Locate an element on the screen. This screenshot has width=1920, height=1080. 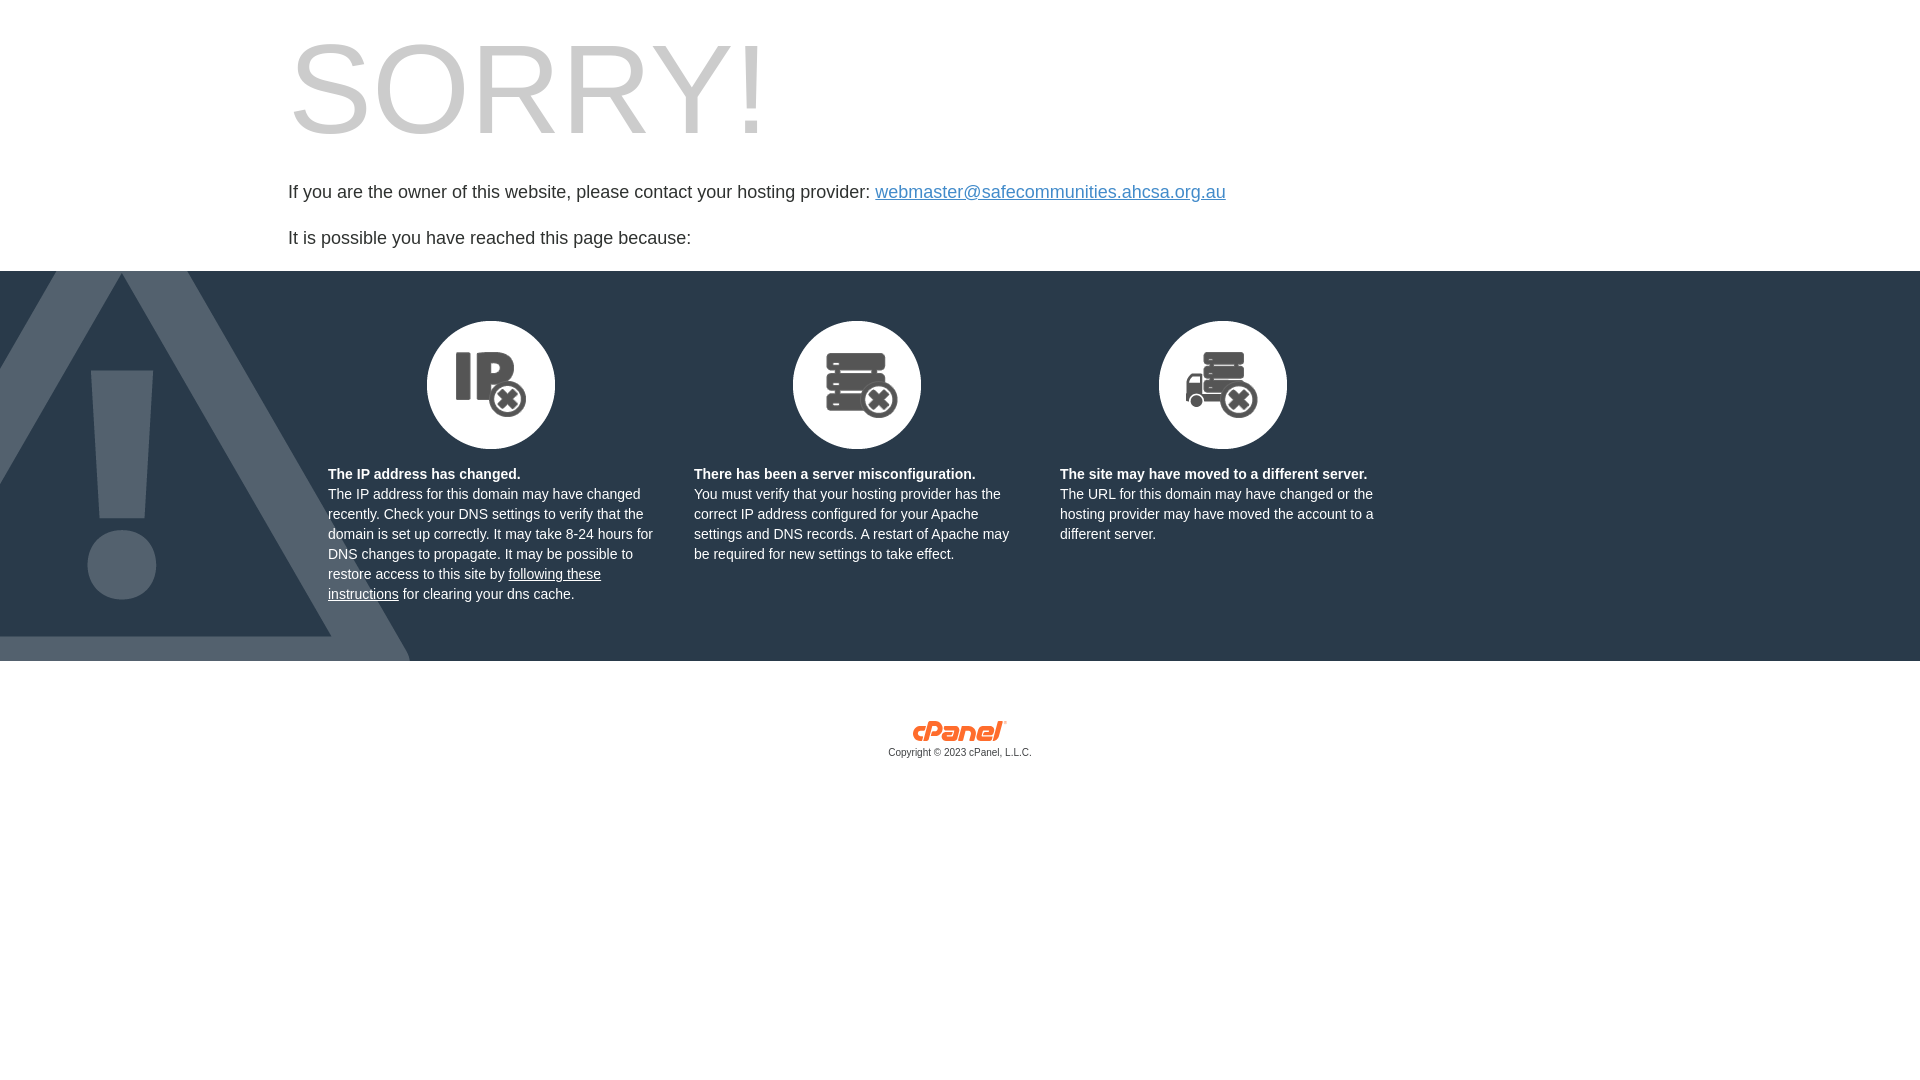
following these instructions is located at coordinates (464, 584).